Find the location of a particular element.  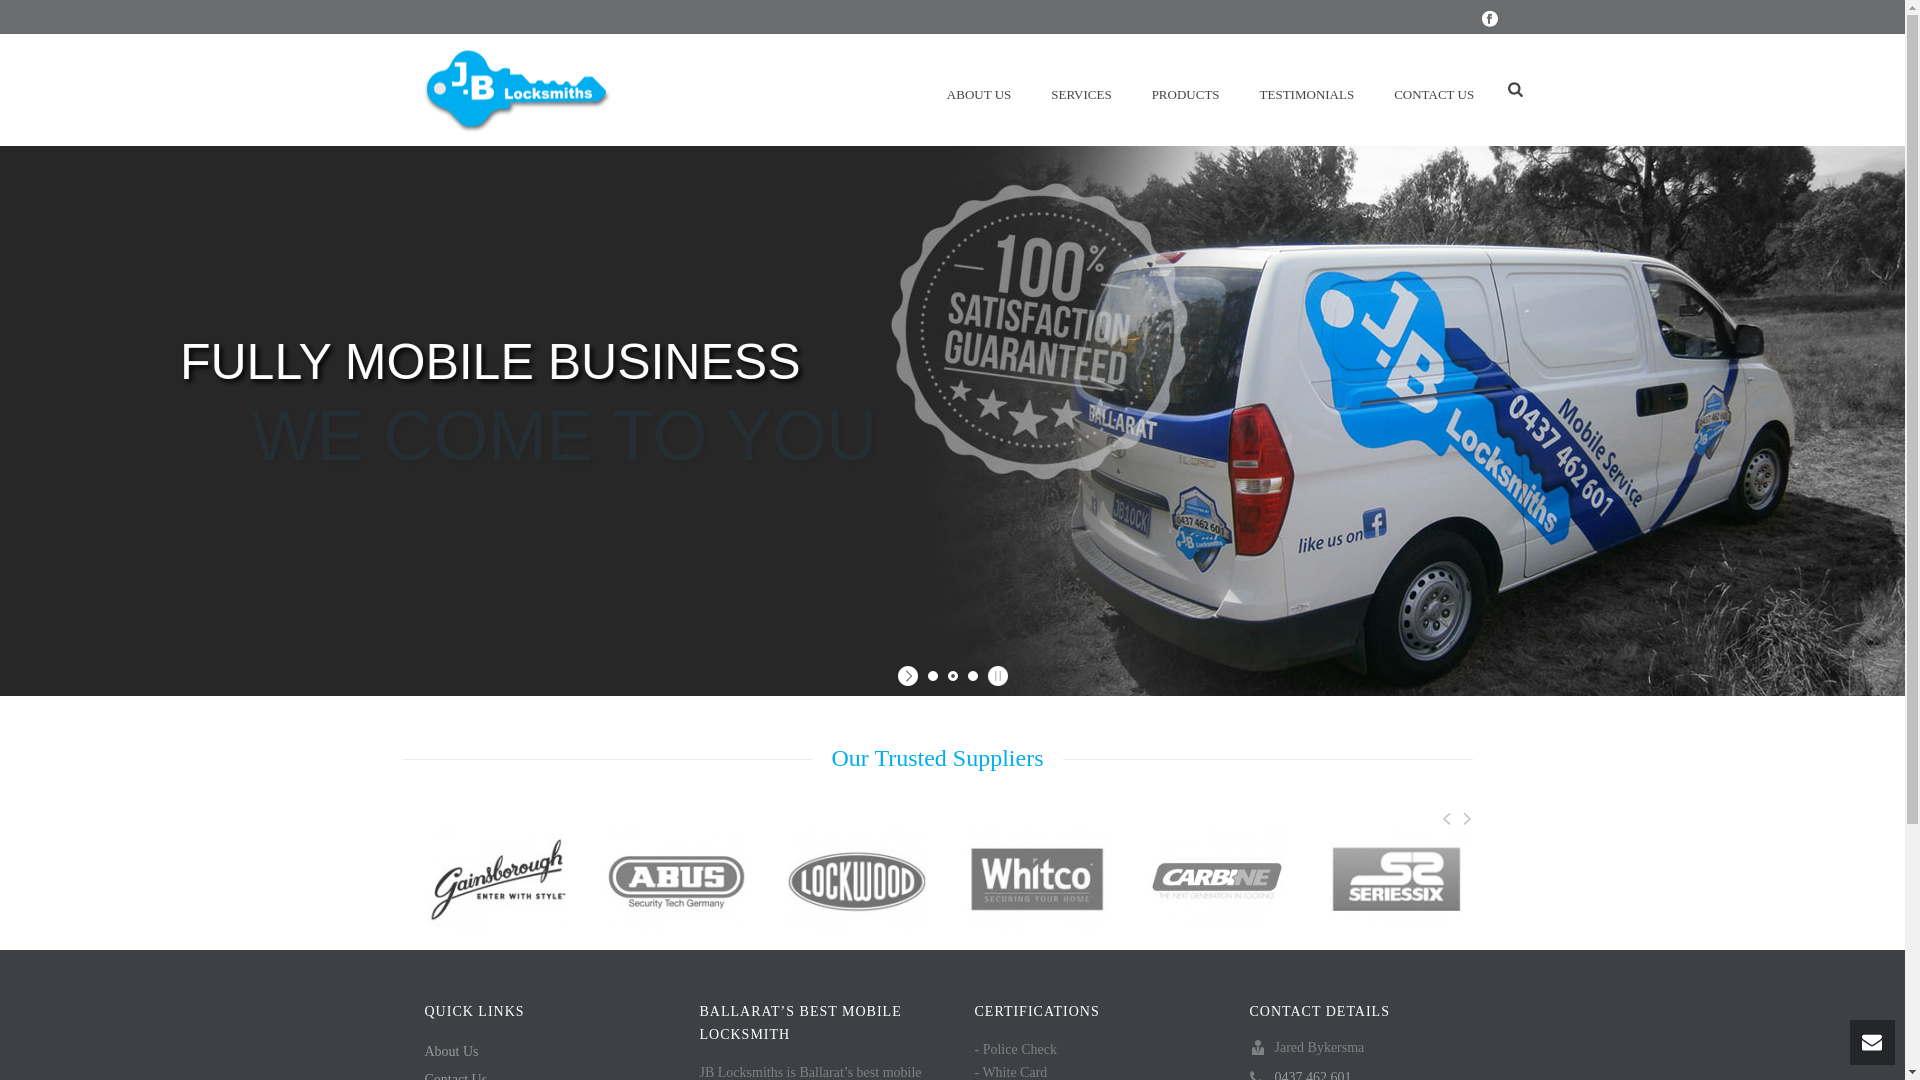

Lockwood is located at coordinates (857, 880).